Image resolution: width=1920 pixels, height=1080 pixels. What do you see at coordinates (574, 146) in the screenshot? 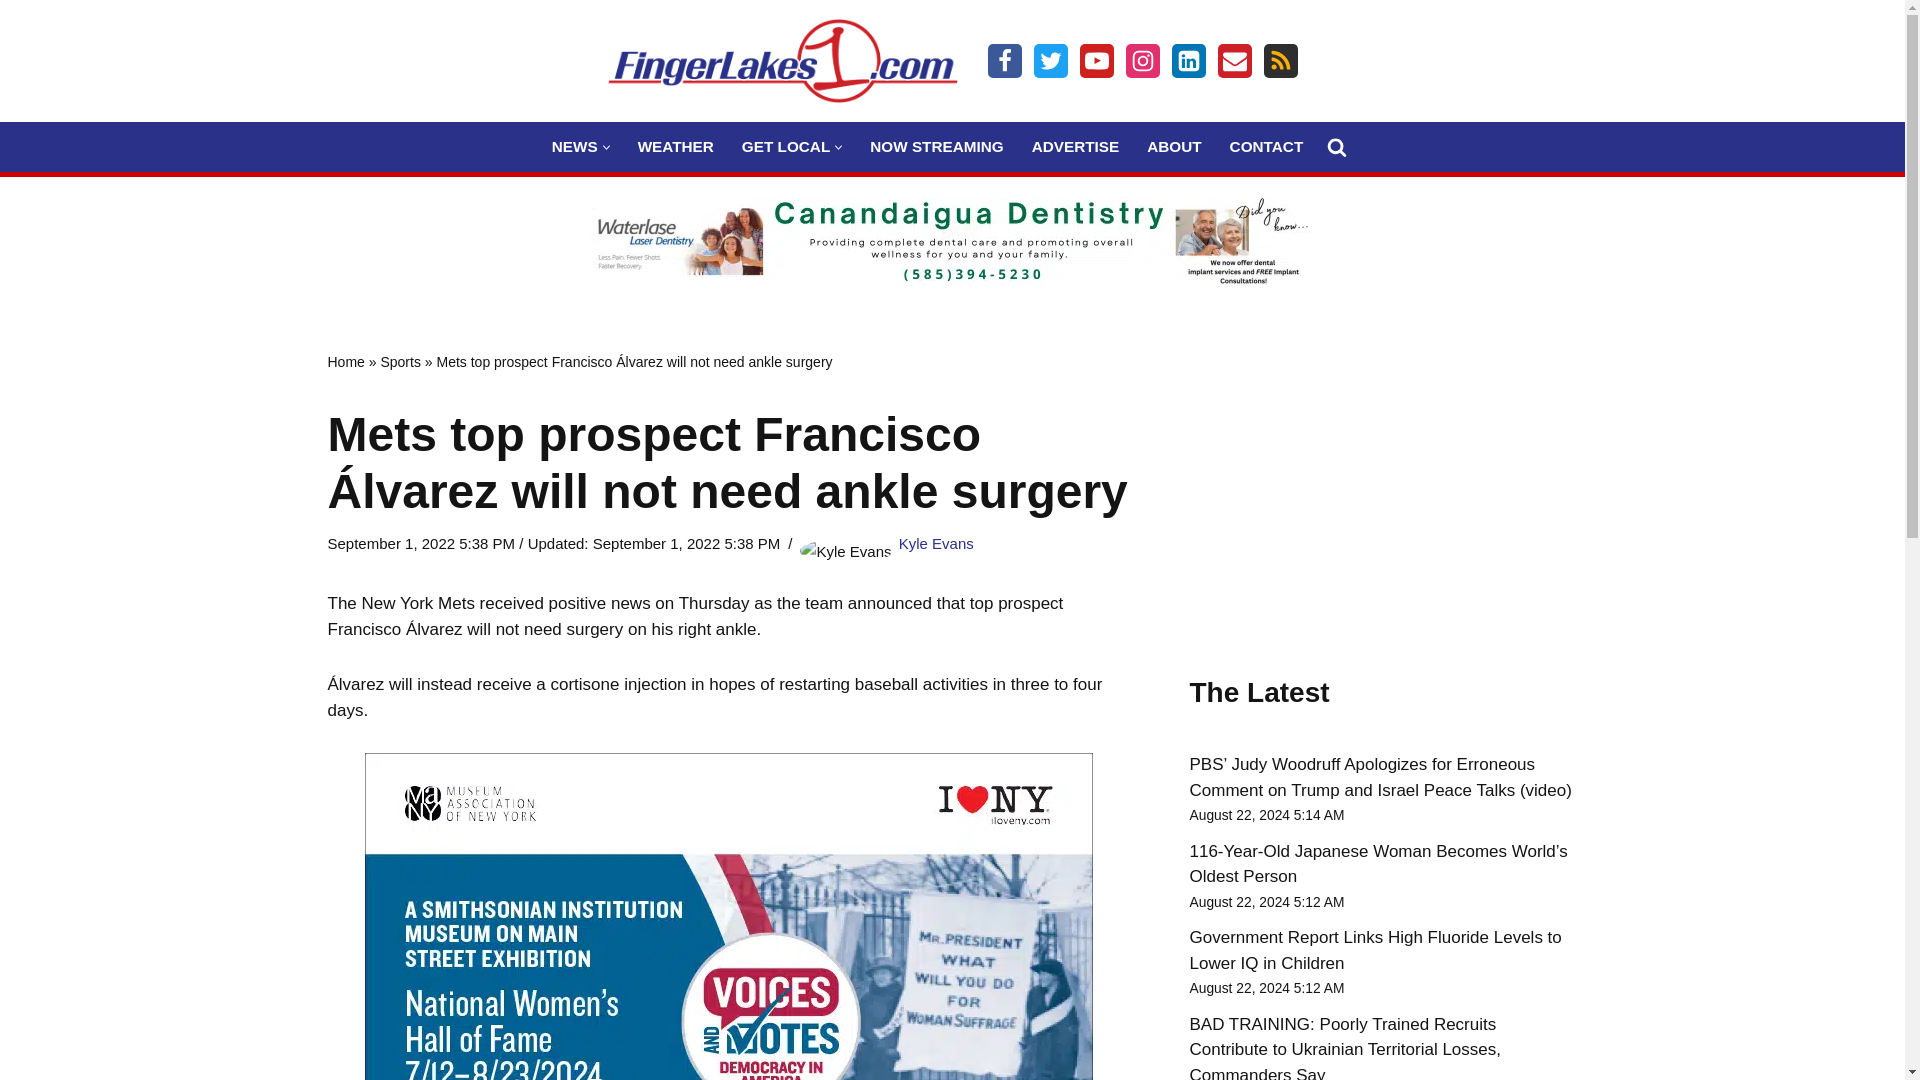
I see `NEWS` at bounding box center [574, 146].